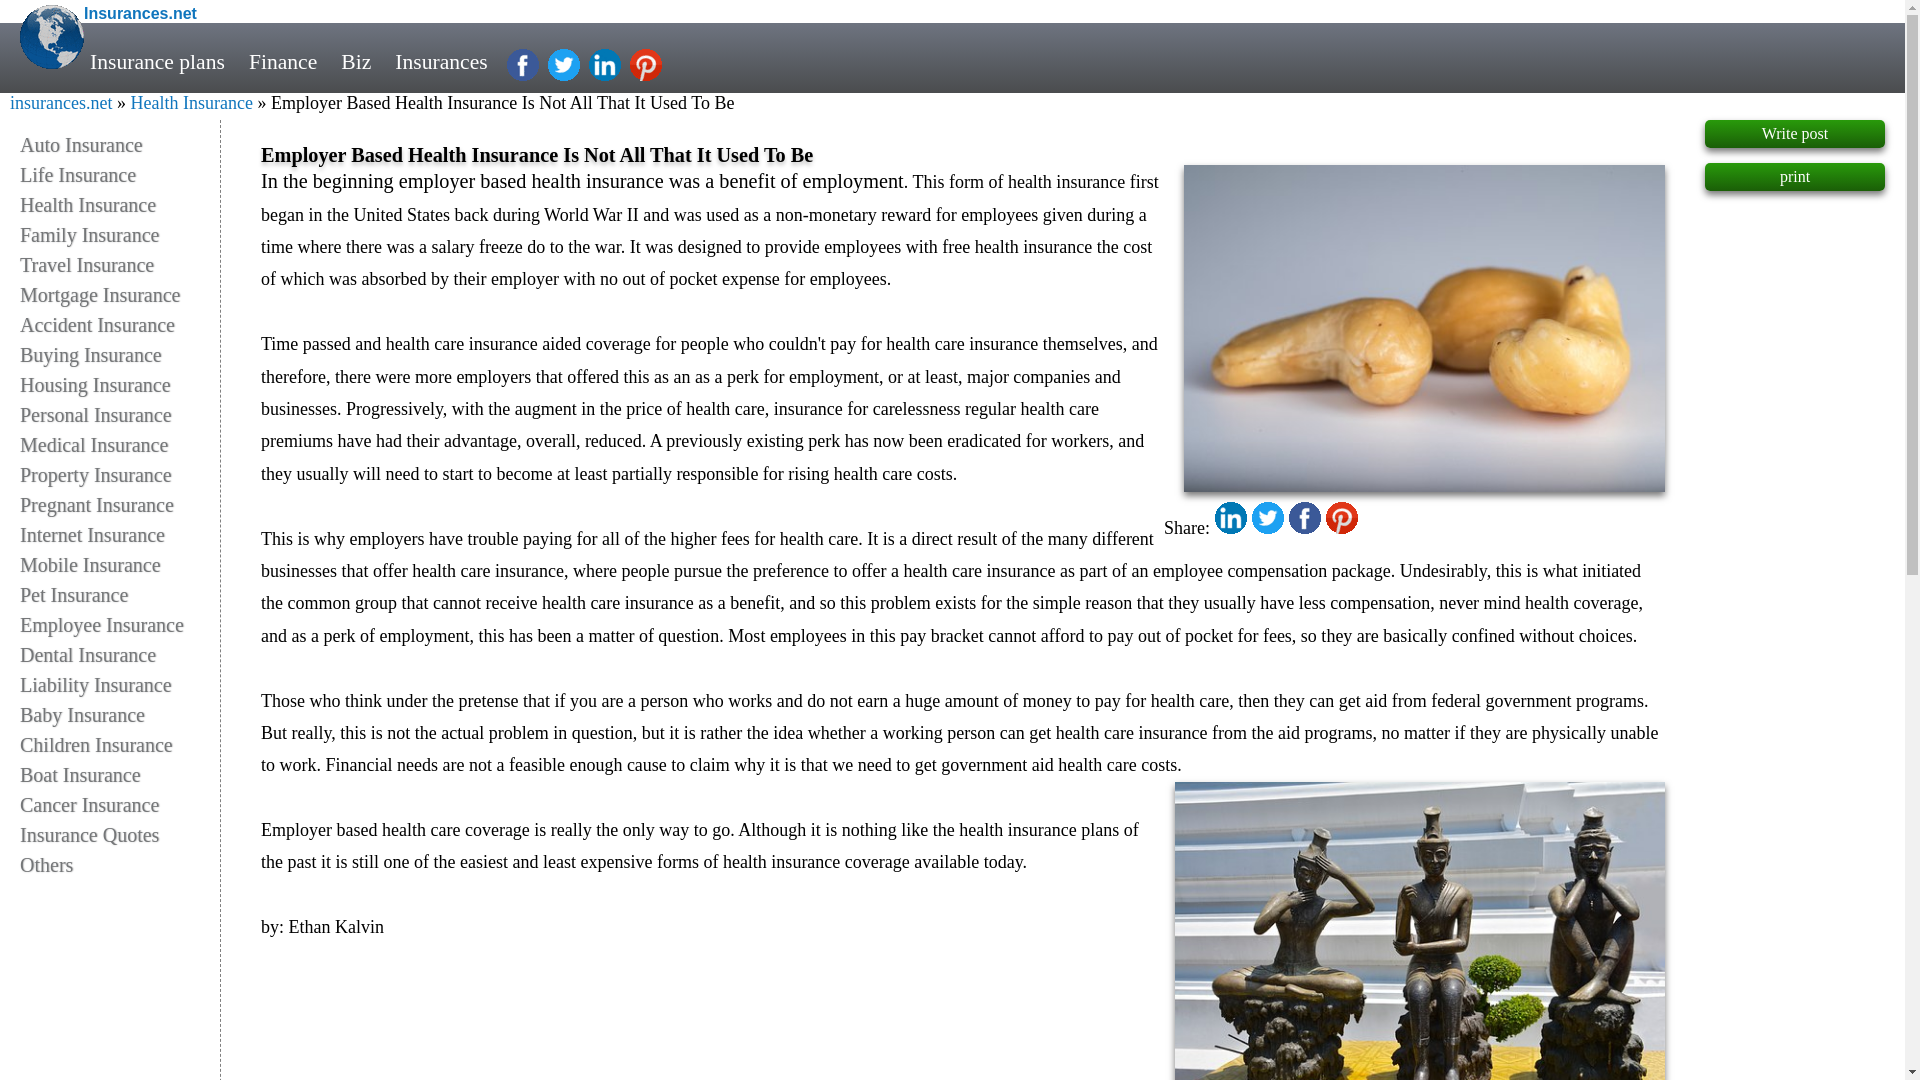  Describe the element at coordinates (60, 102) in the screenshot. I see `insurances.net` at that location.